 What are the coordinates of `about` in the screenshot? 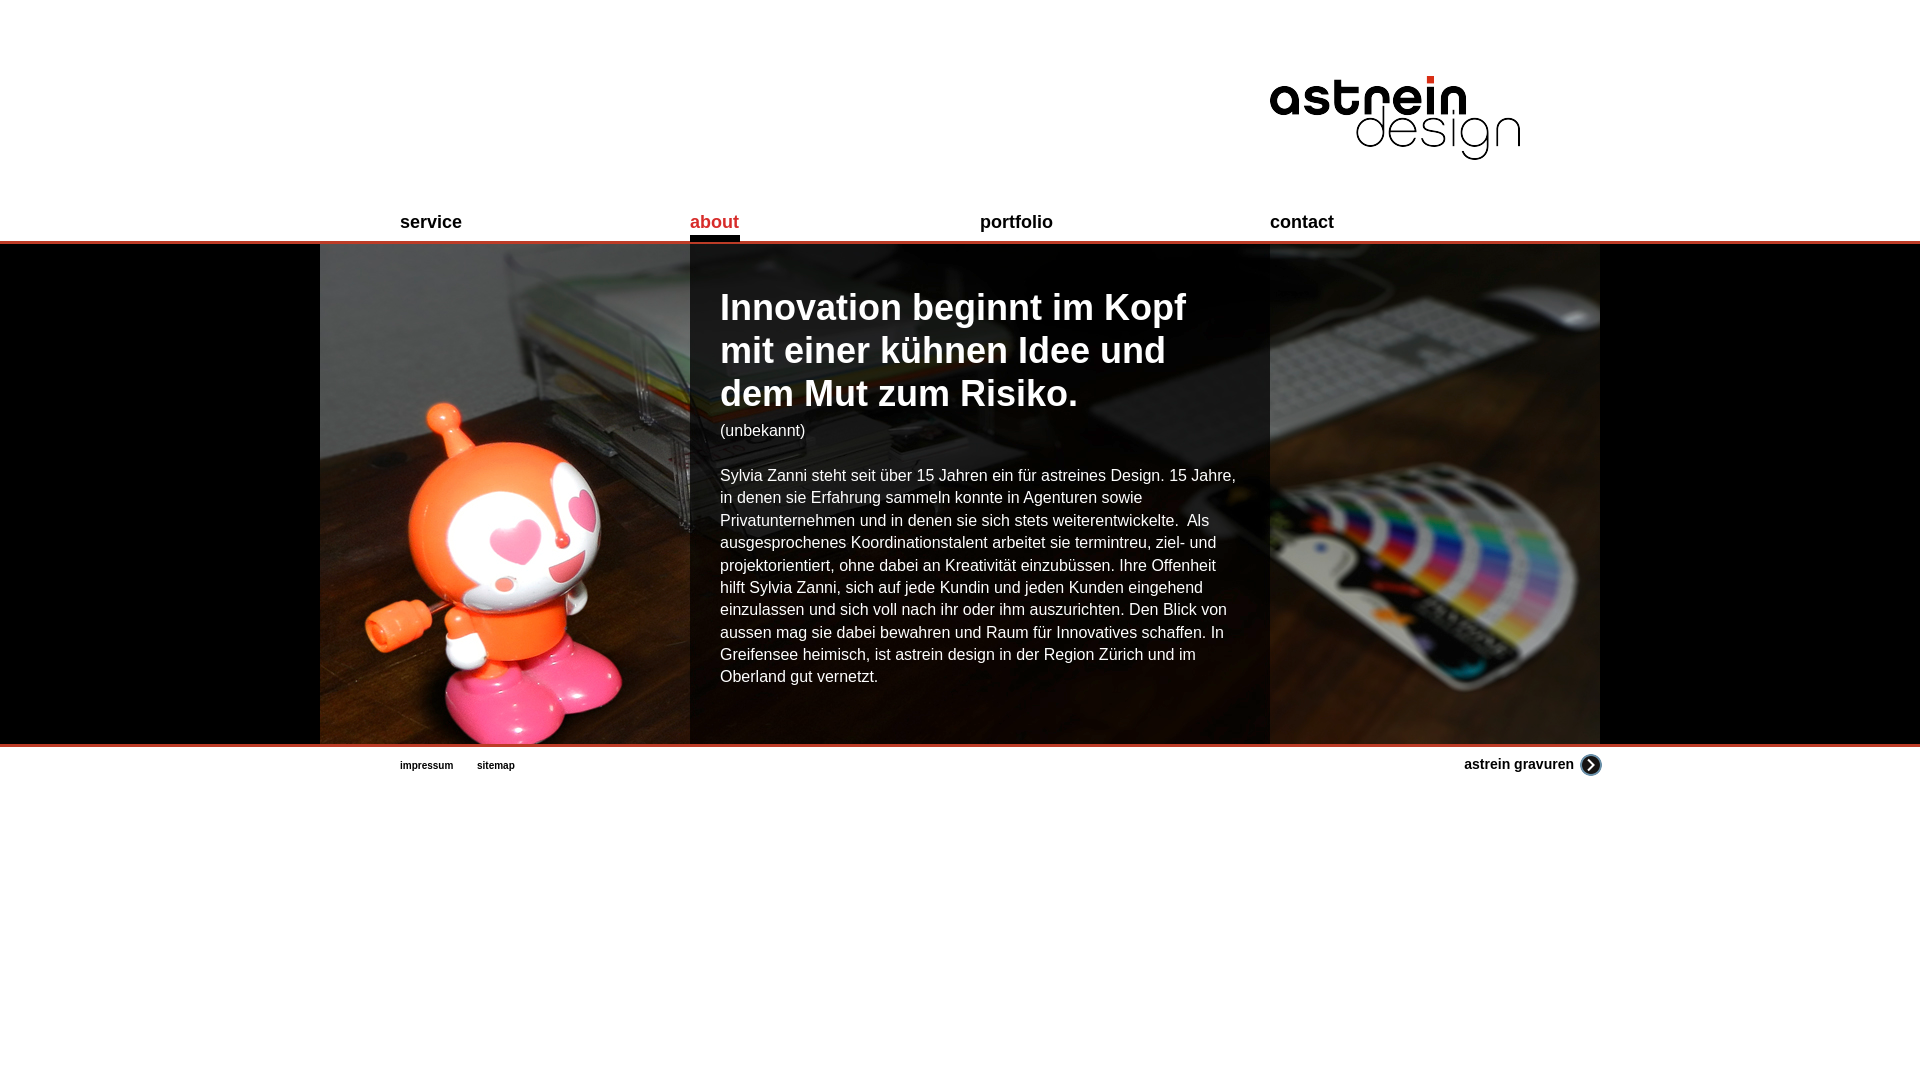 It's located at (722, 223).